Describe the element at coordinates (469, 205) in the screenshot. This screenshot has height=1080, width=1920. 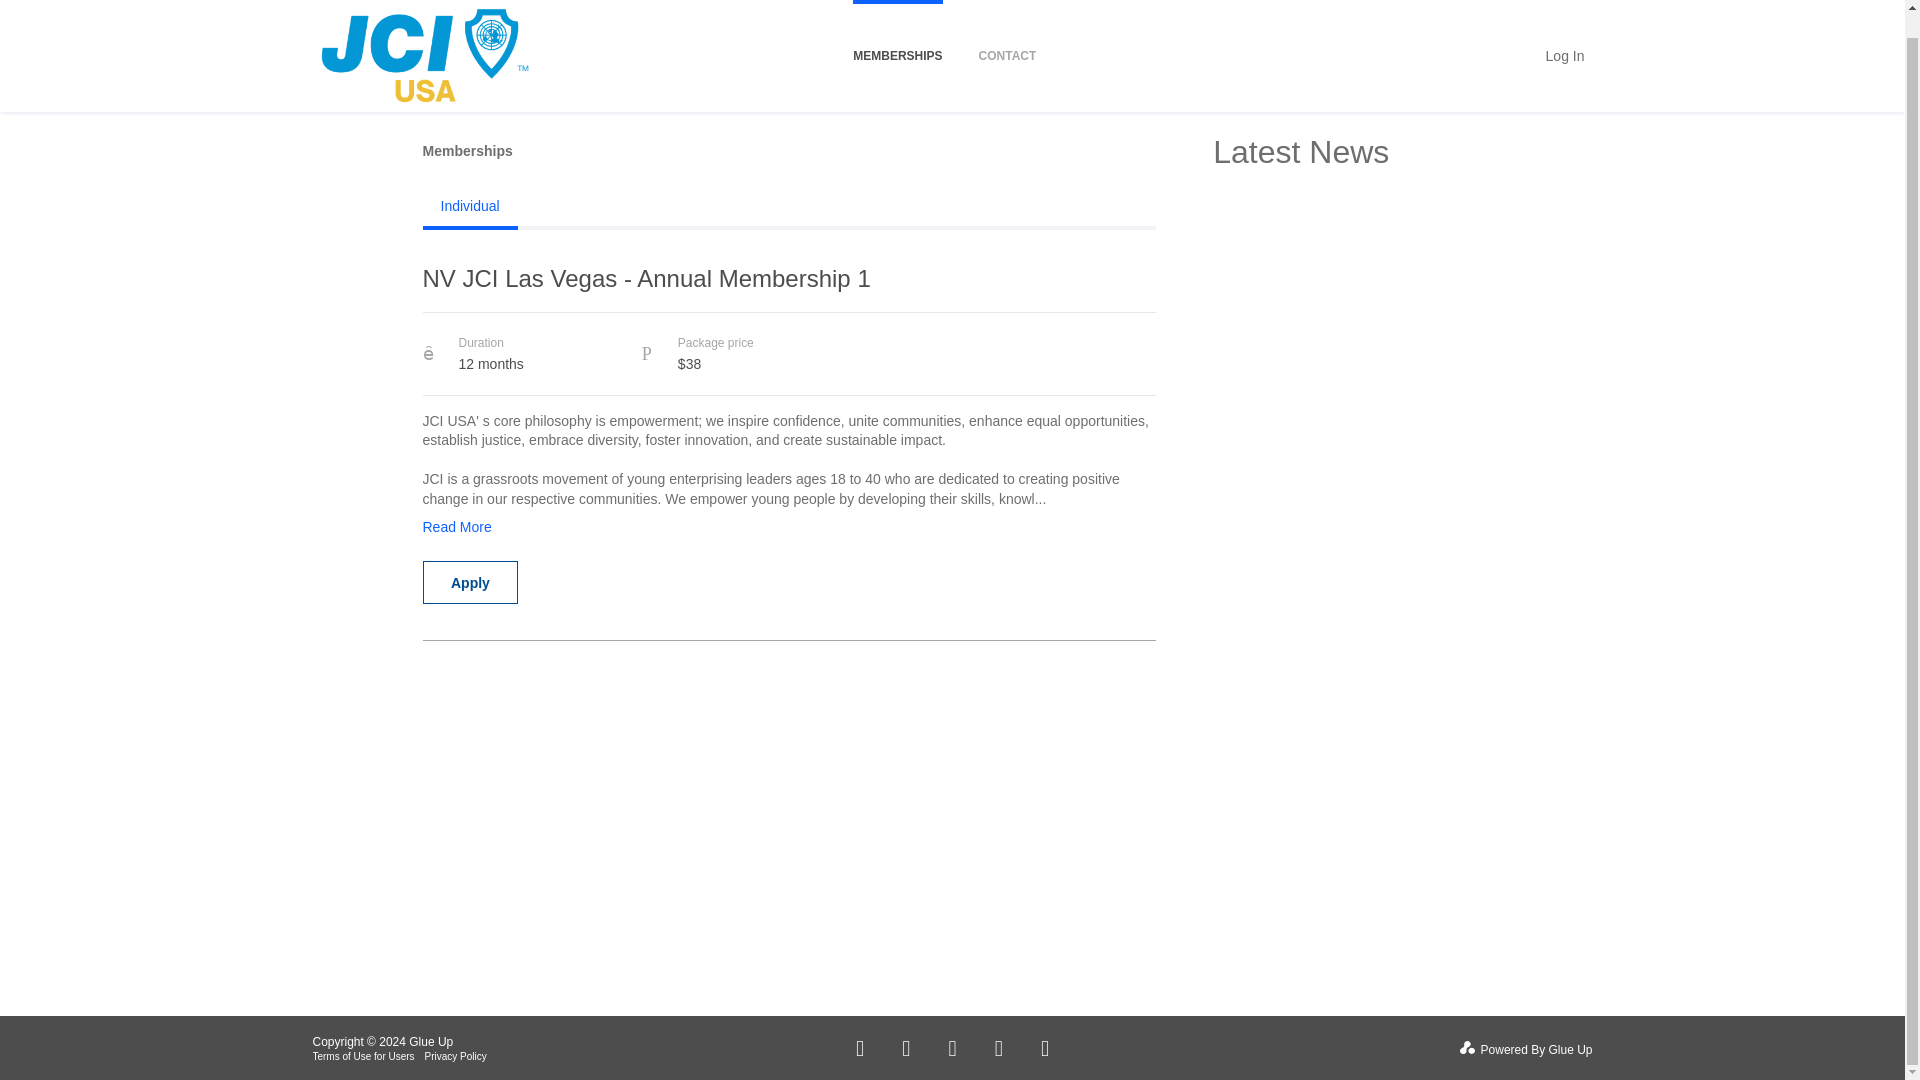
I see `Individual` at that location.